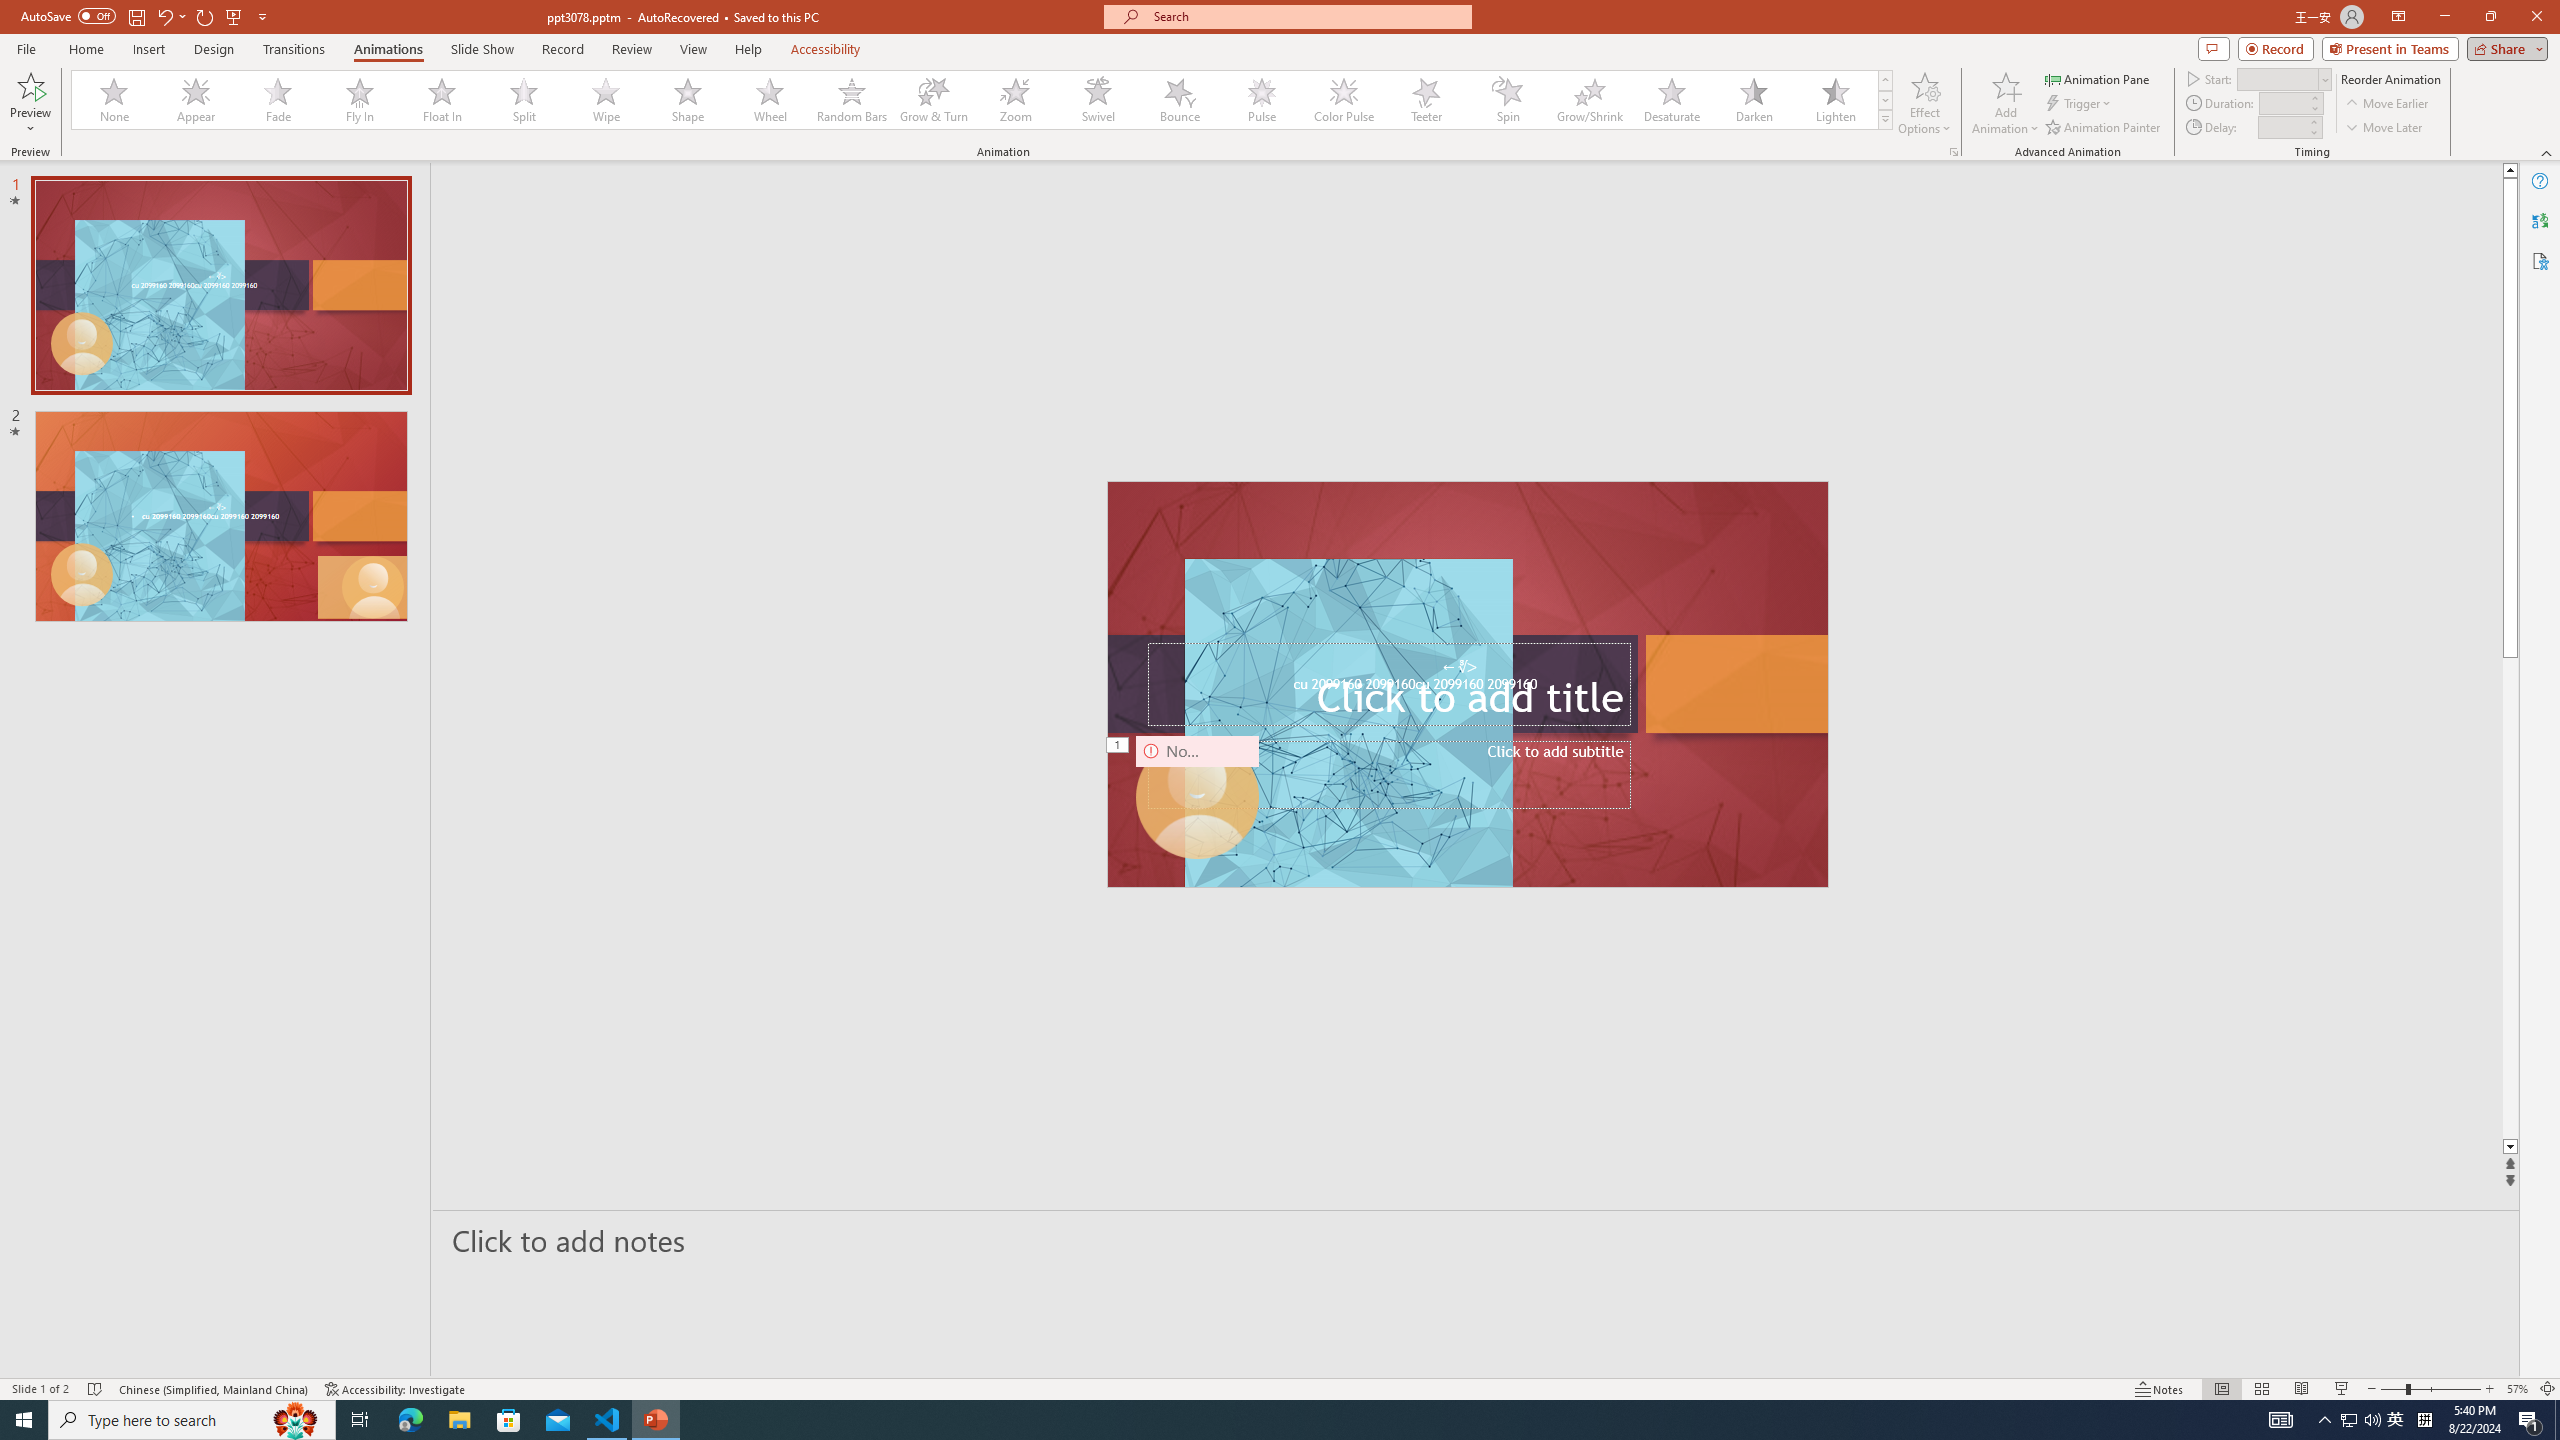  I want to click on More, so click(2312, 121).